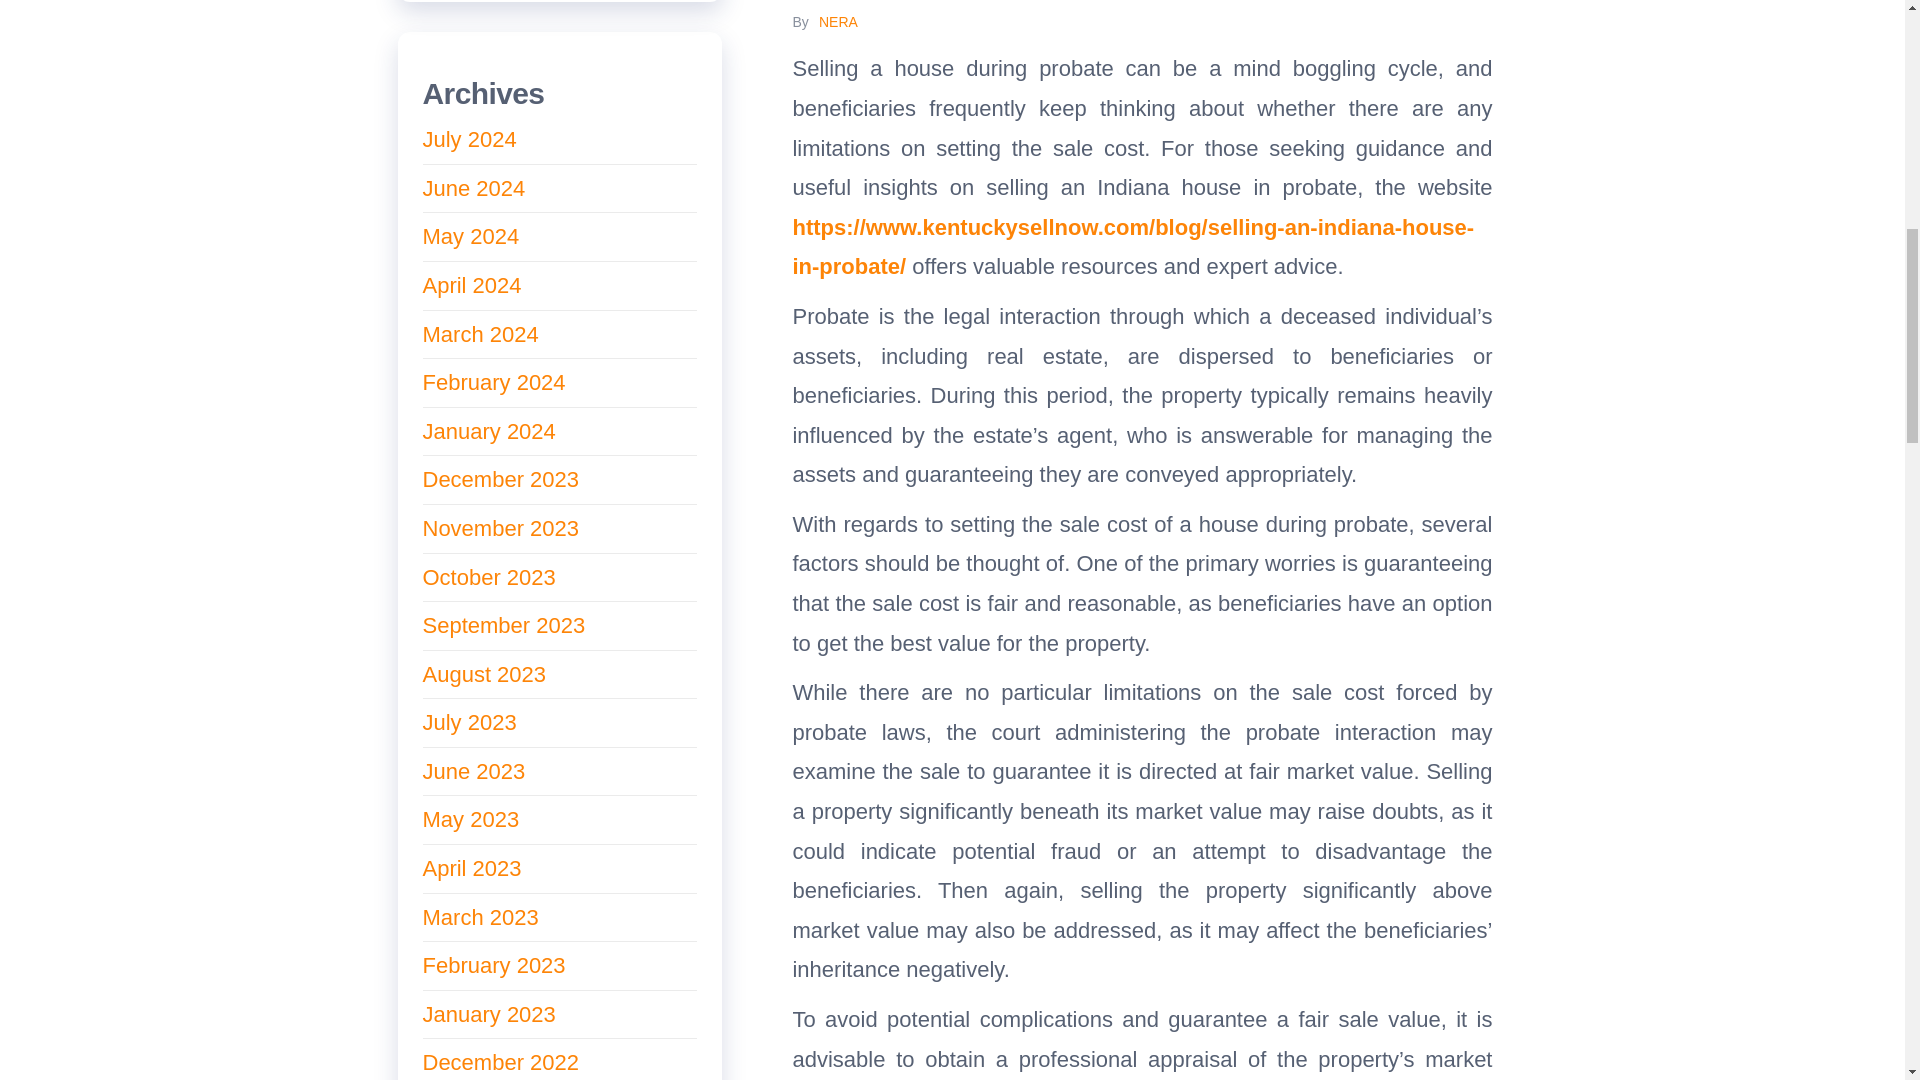  What do you see at coordinates (469, 140) in the screenshot?
I see `July 2024` at bounding box center [469, 140].